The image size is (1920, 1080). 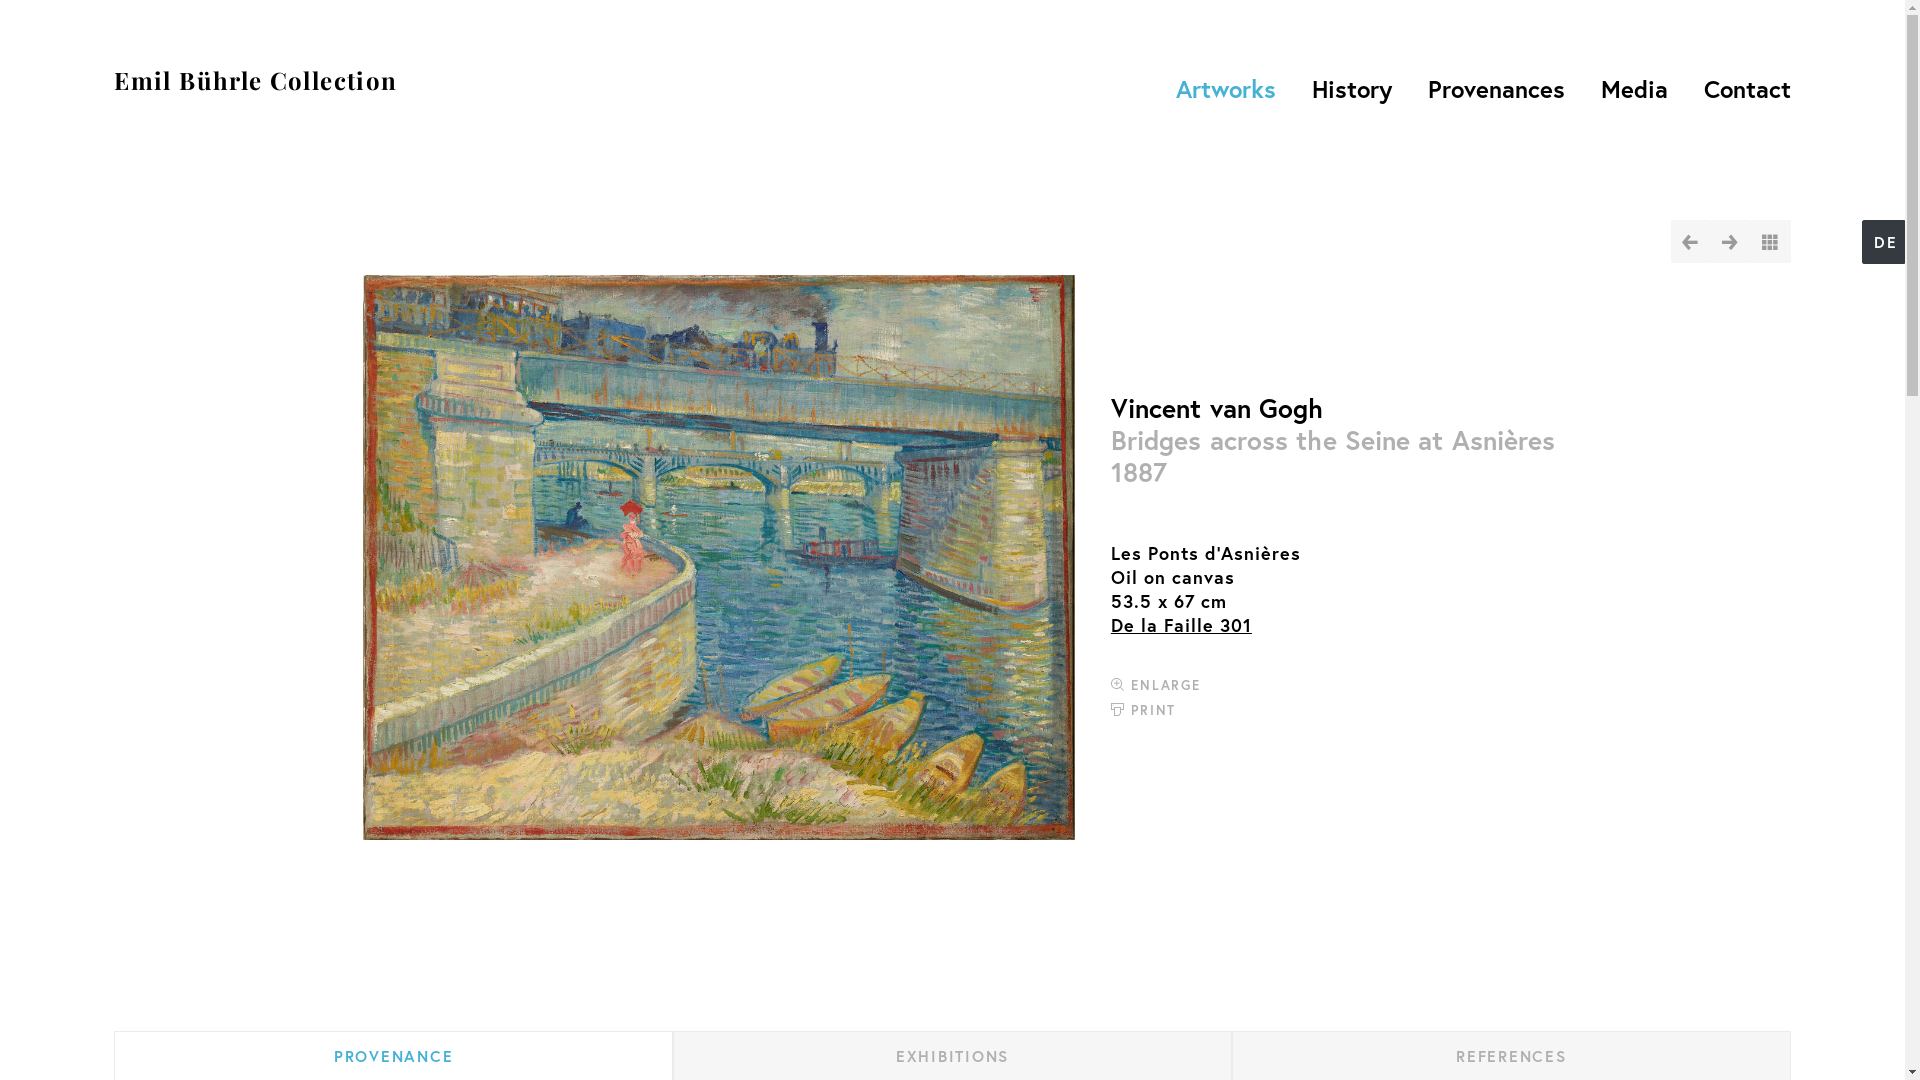 I want to click on Contact, so click(x=1742, y=89).